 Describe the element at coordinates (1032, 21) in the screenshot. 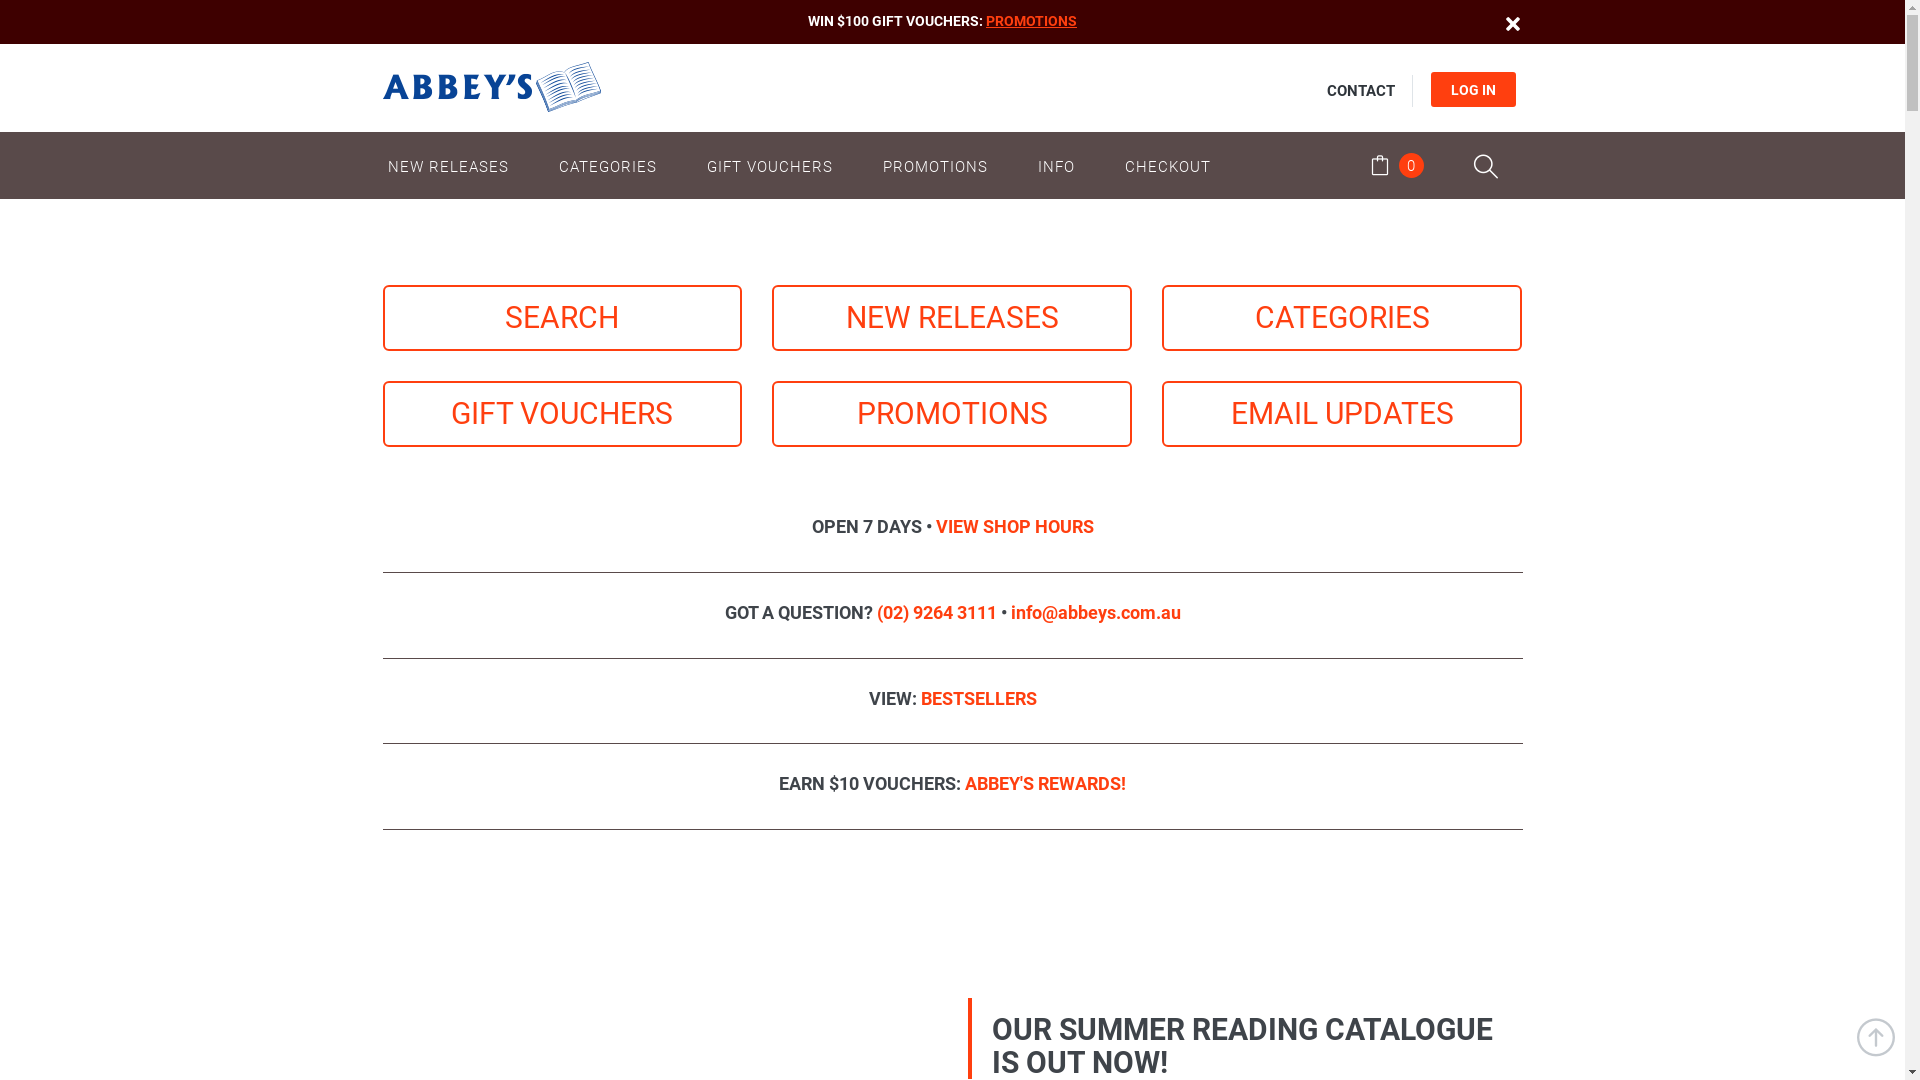

I see `PROMOTIONS` at that location.